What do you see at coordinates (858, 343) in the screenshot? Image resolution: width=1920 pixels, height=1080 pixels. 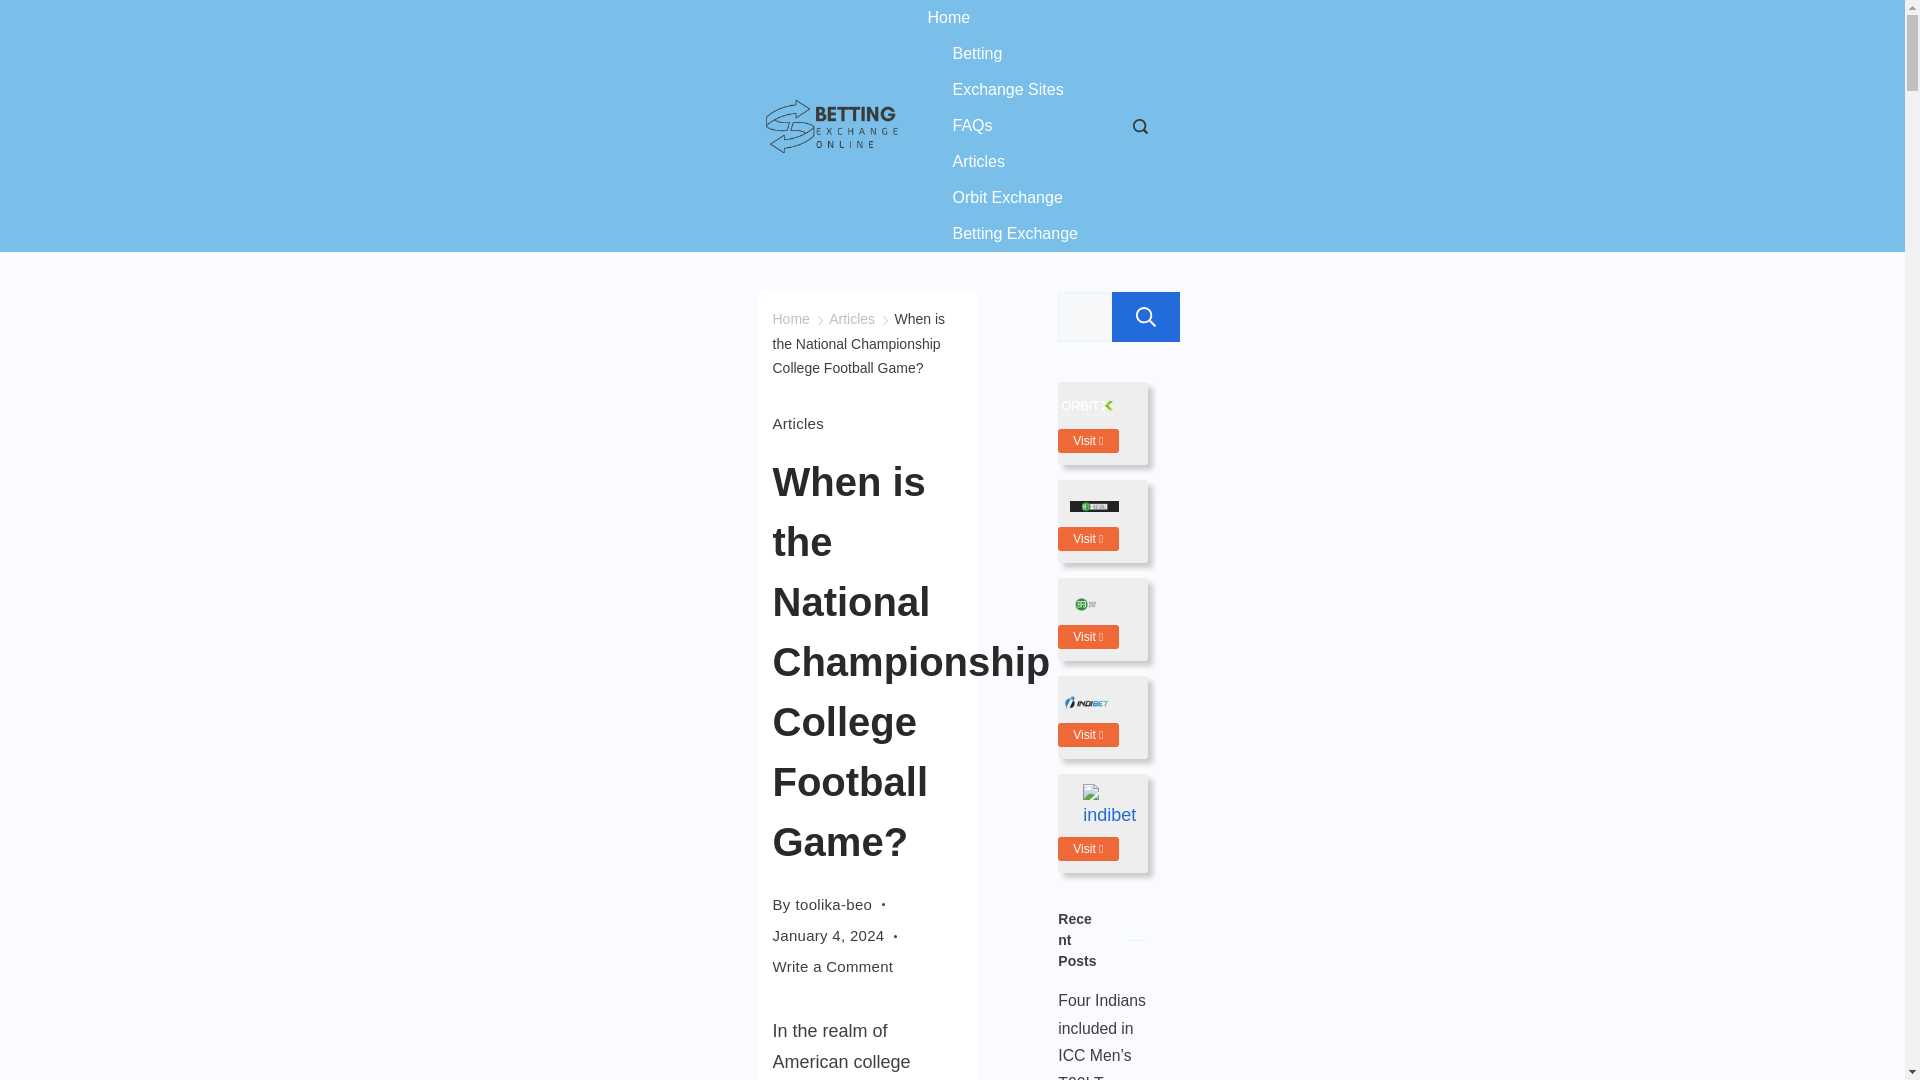 I see `When is the National Championship College Football Game?` at bounding box center [858, 343].